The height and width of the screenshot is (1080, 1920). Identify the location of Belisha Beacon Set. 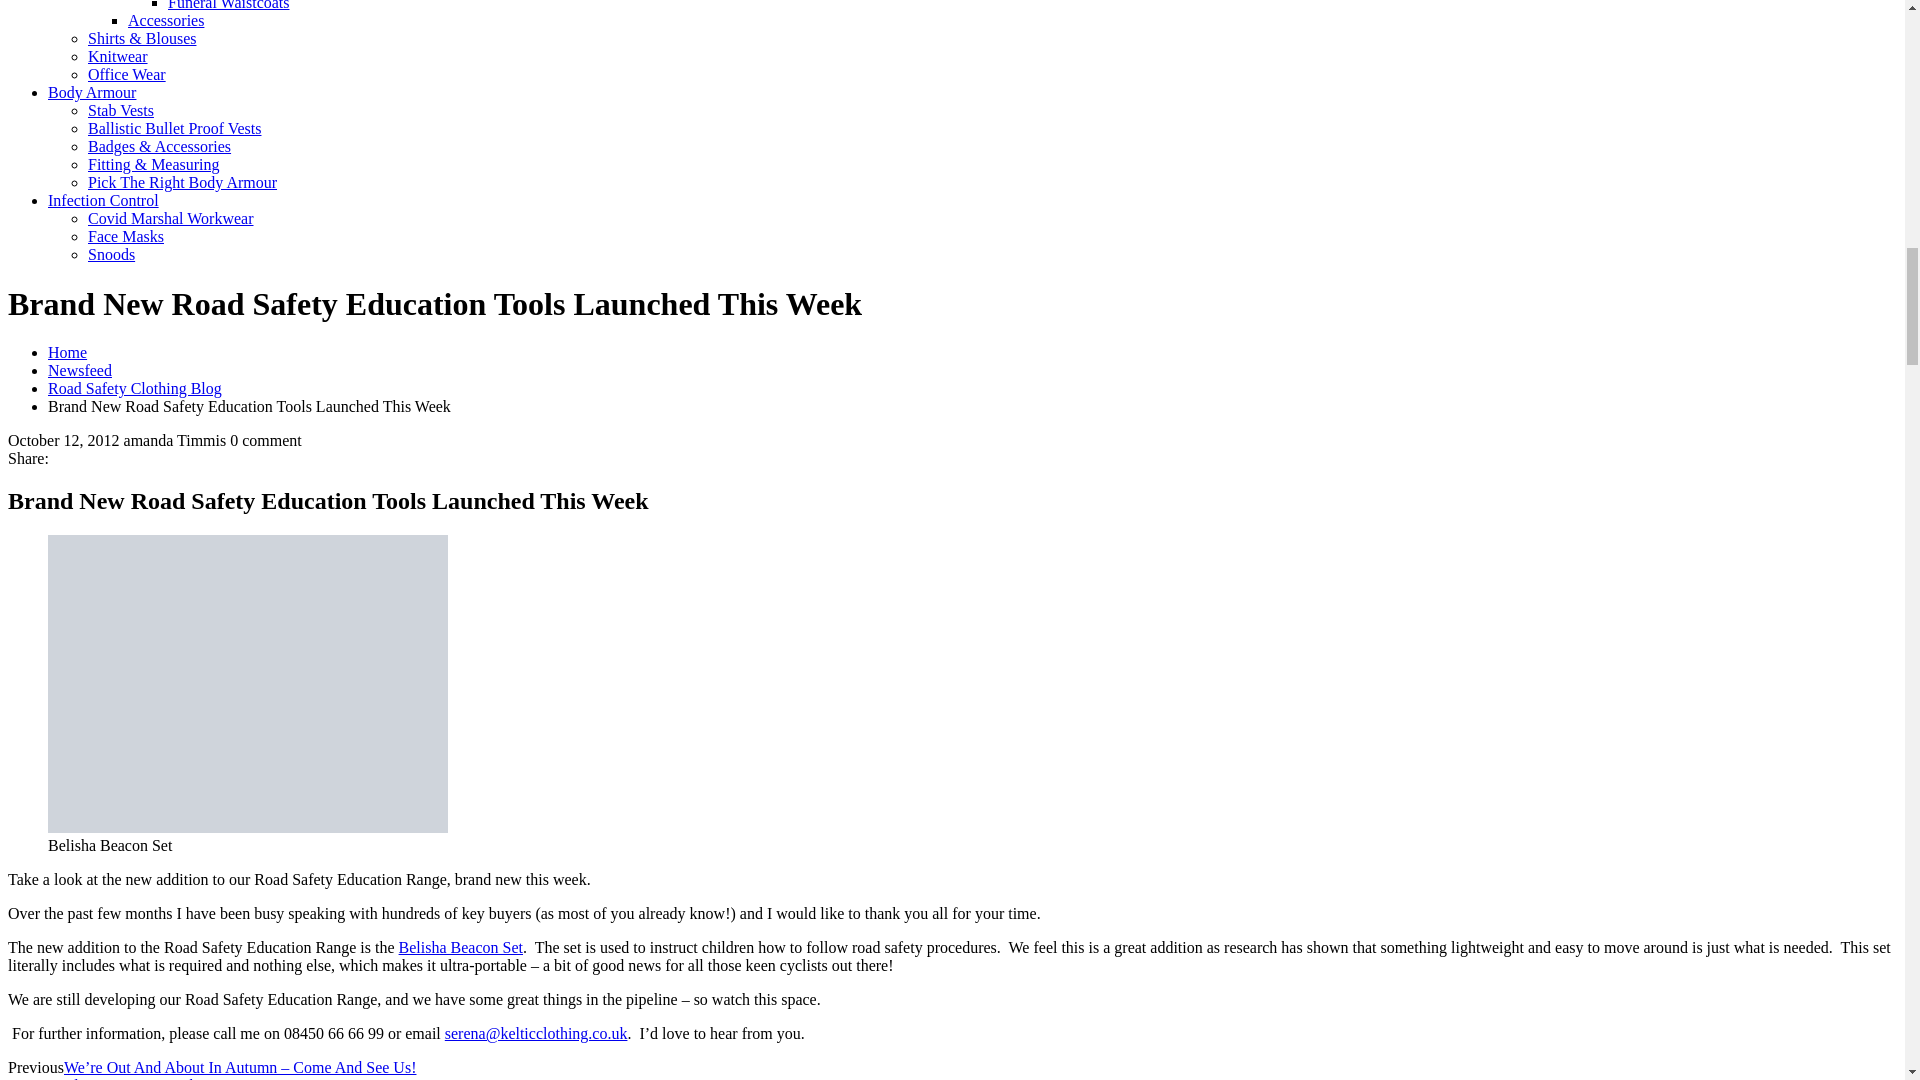
(460, 946).